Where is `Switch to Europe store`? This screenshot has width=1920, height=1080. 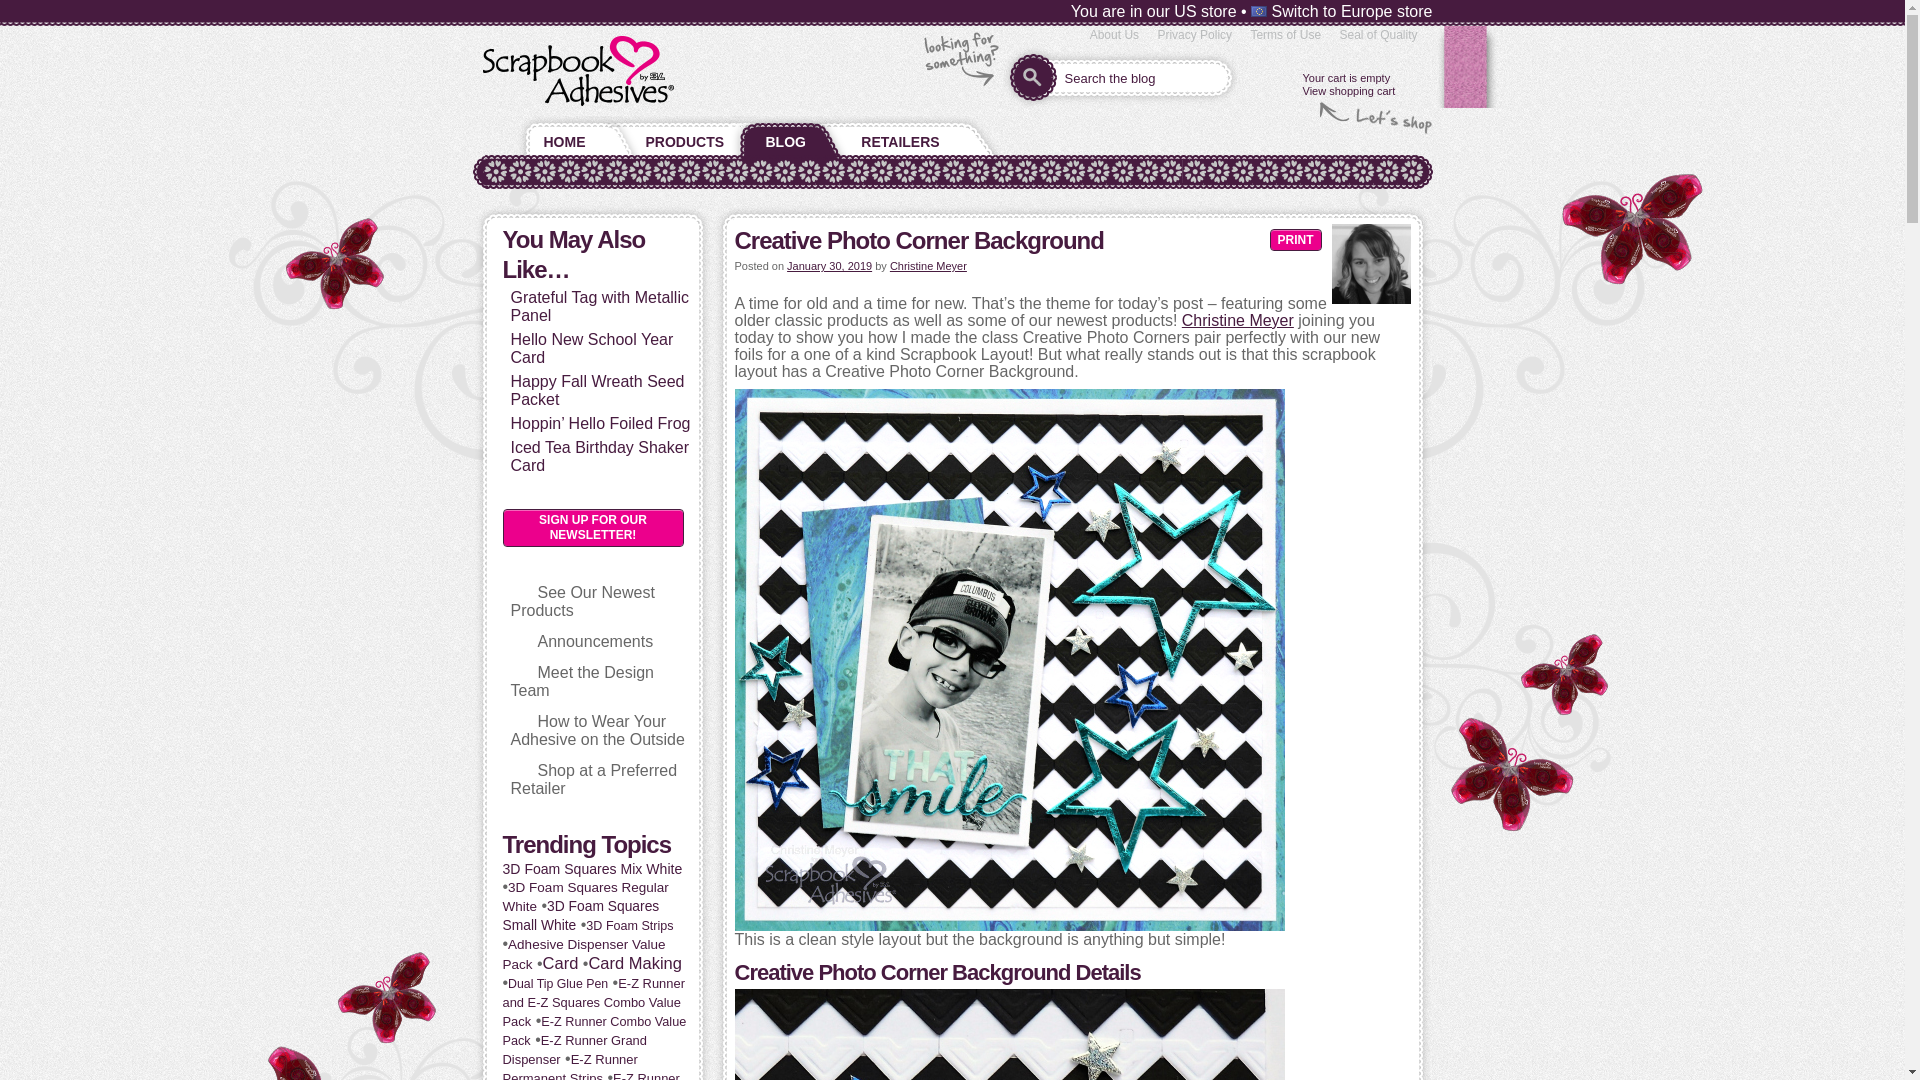 Switch to Europe store is located at coordinates (1342, 12).